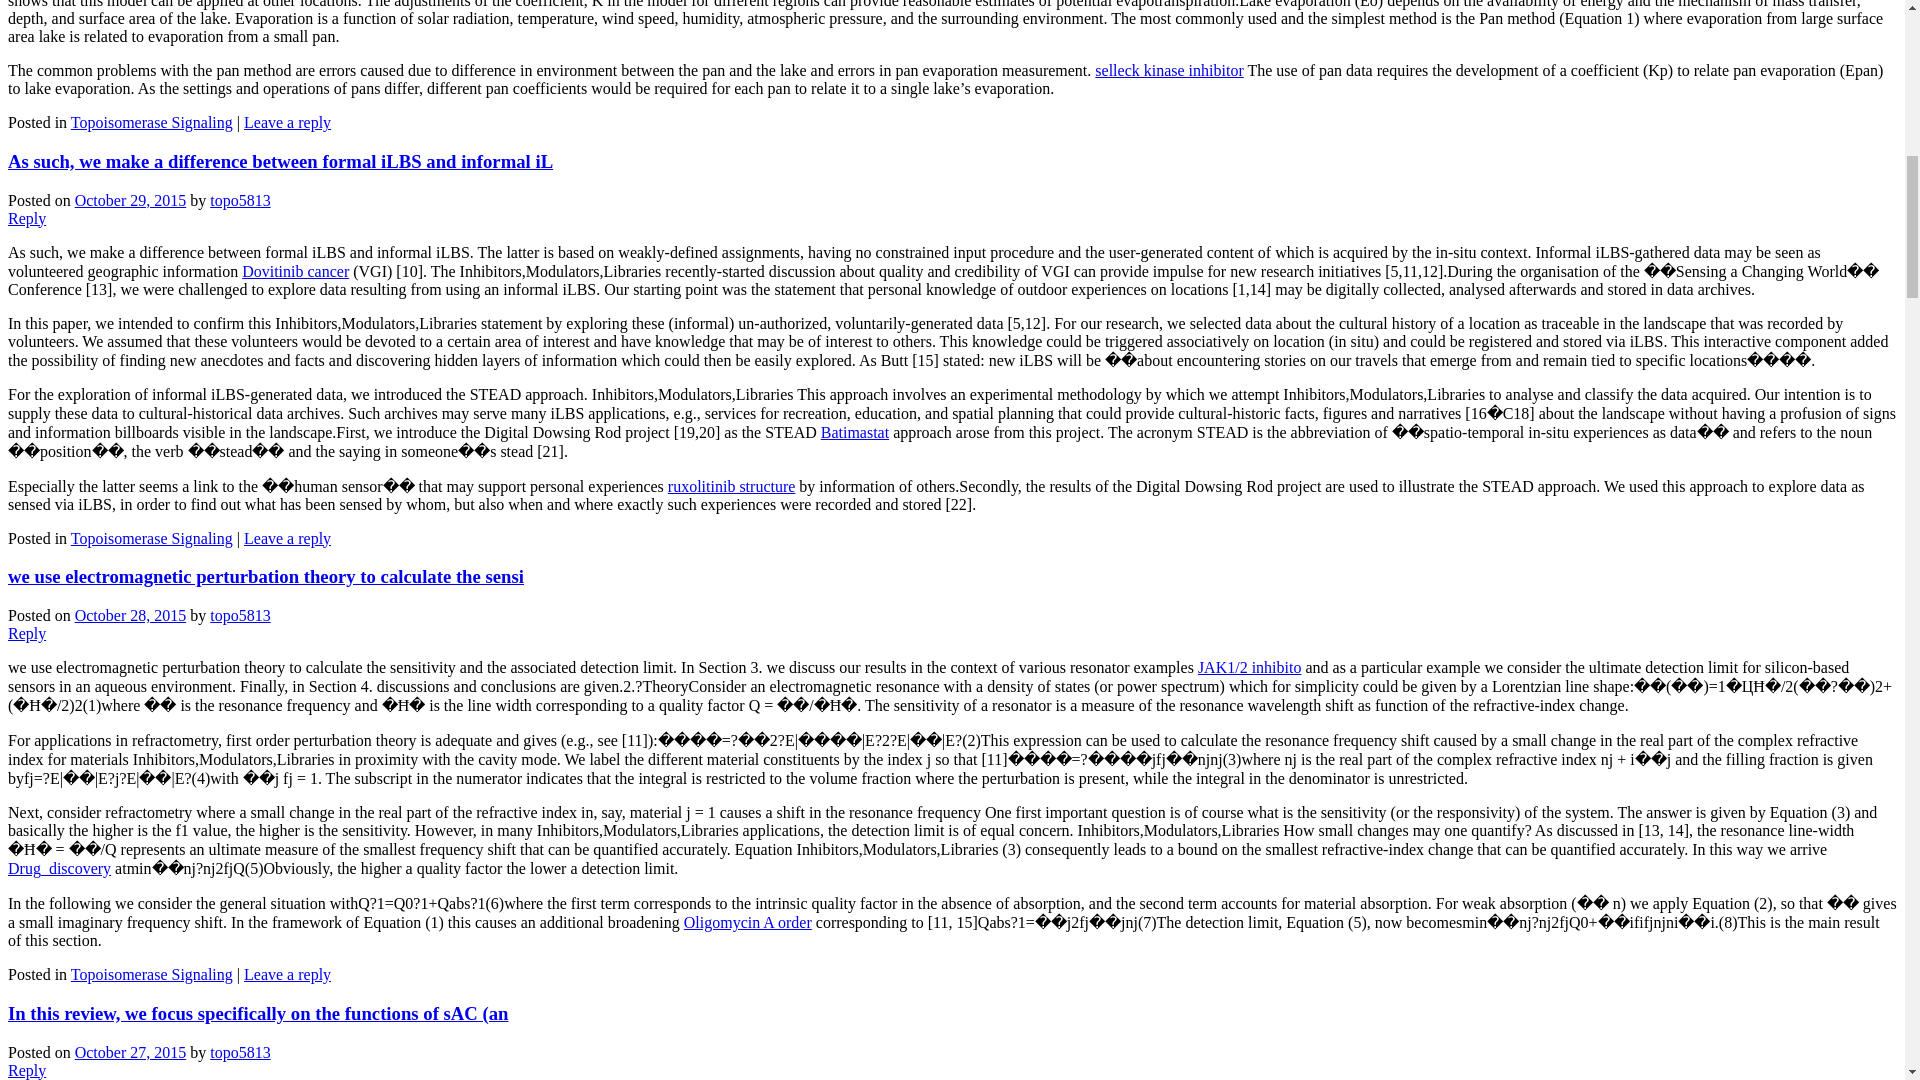 This screenshot has height=1080, width=1920. Describe the element at coordinates (286, 122) in the screenshot. I see `Leave a reply` at that location.